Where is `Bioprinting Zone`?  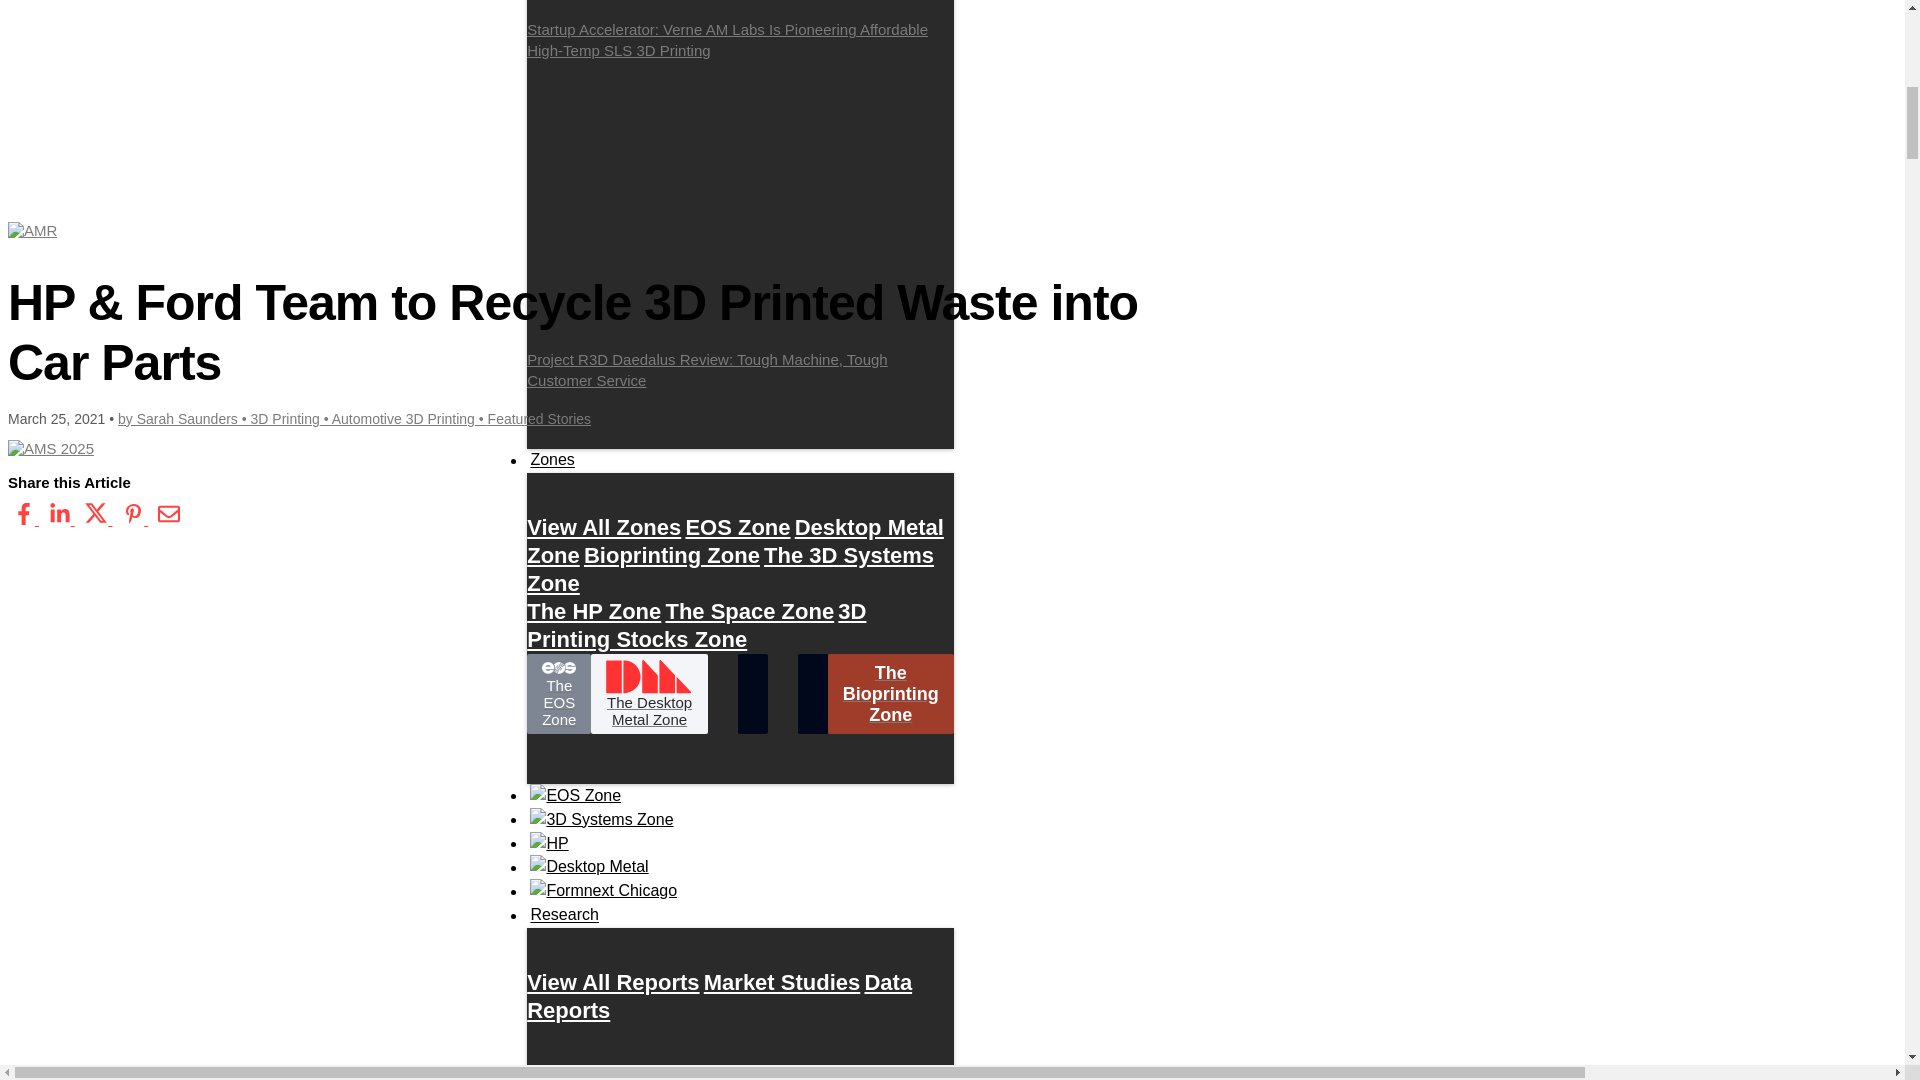
Bioprinting Zone is located at coordinates (672, 555).